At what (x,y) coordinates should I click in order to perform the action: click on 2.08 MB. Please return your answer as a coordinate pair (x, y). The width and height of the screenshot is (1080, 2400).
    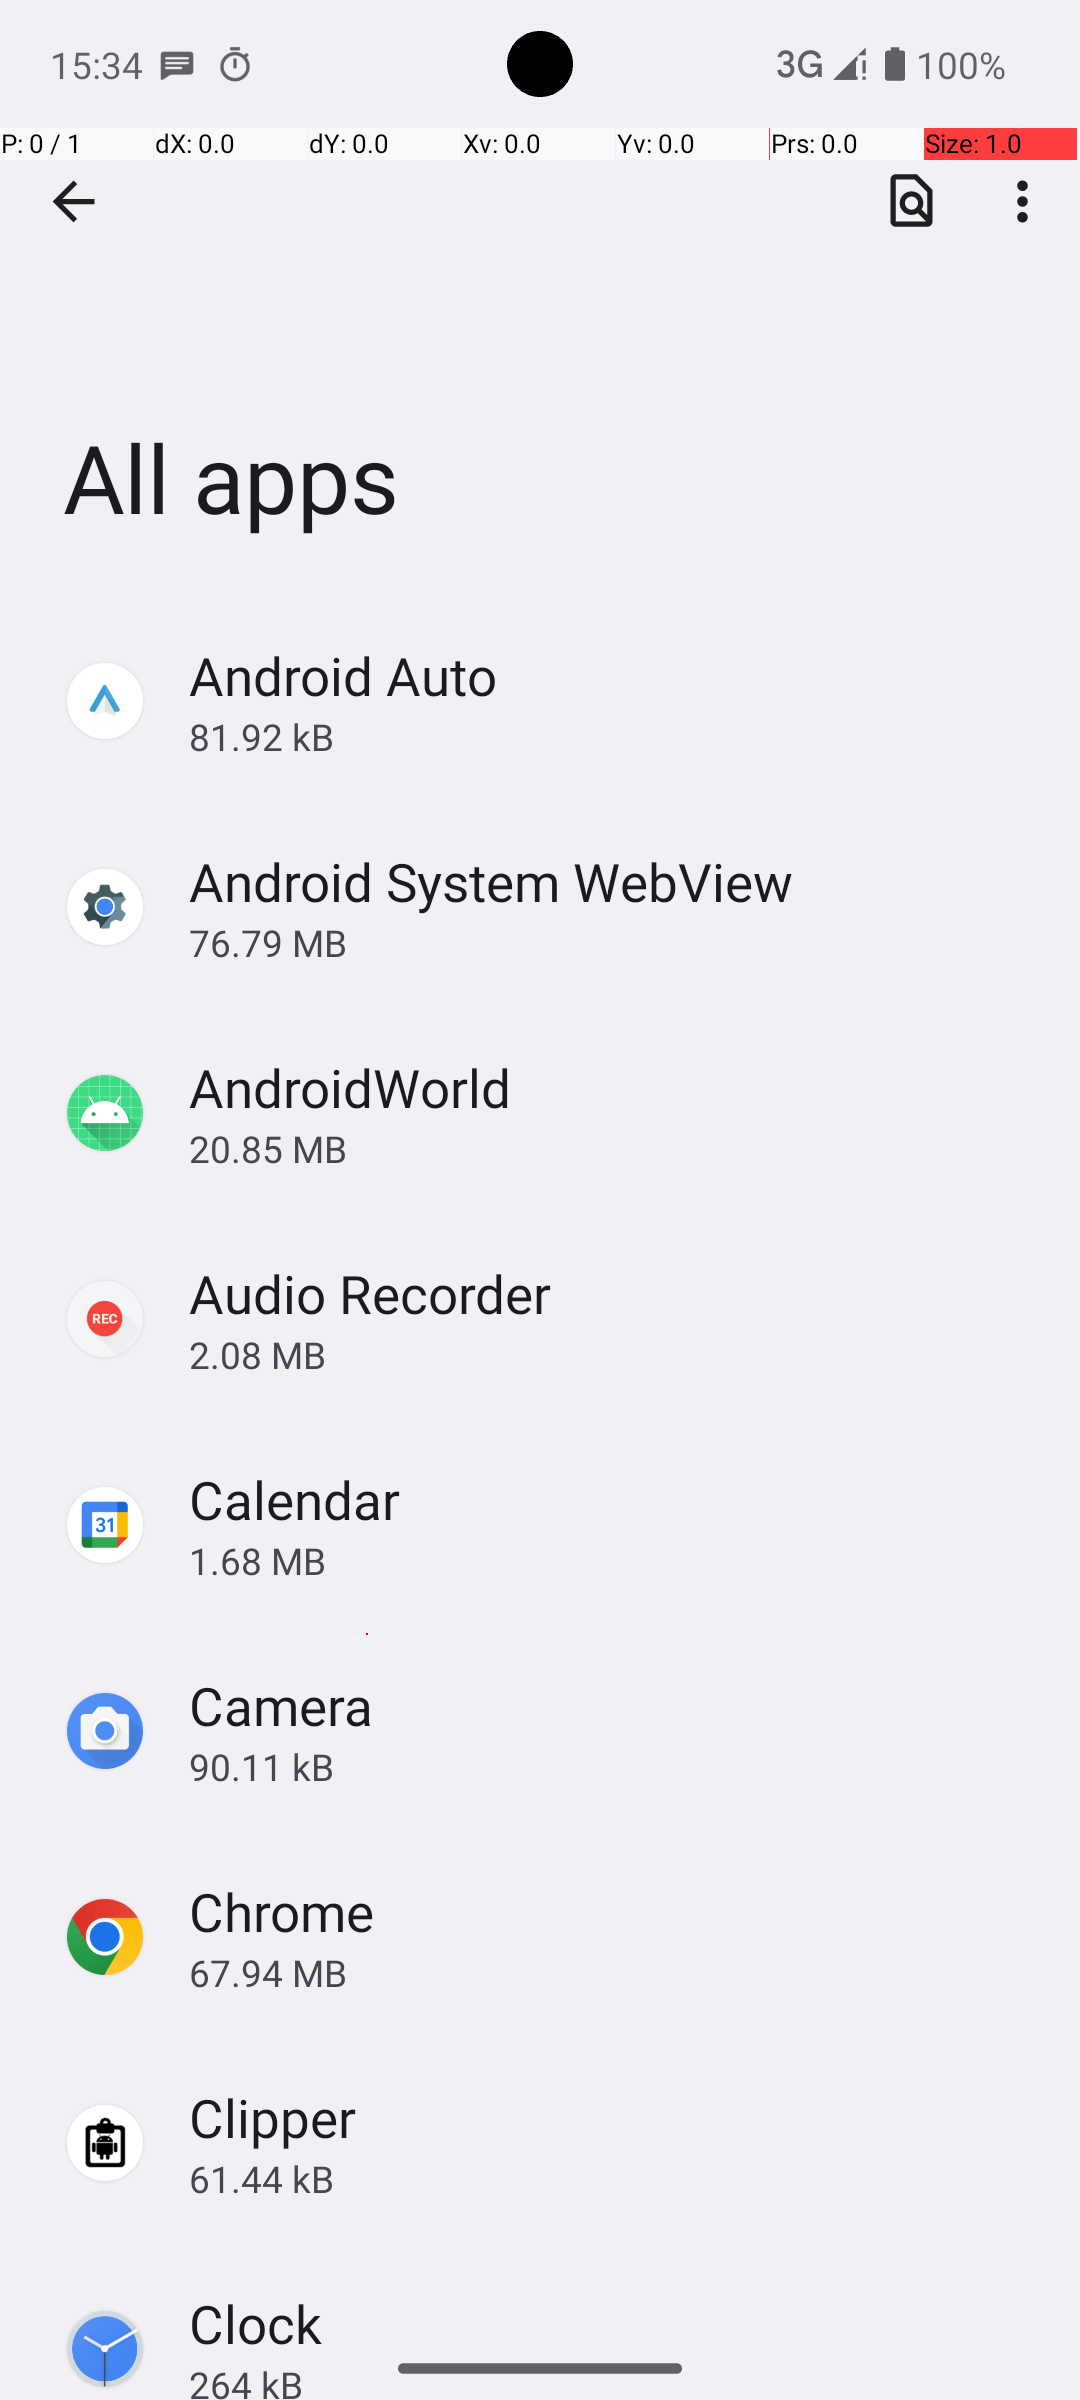
    Looking at the image, I should click on (614, 1354).